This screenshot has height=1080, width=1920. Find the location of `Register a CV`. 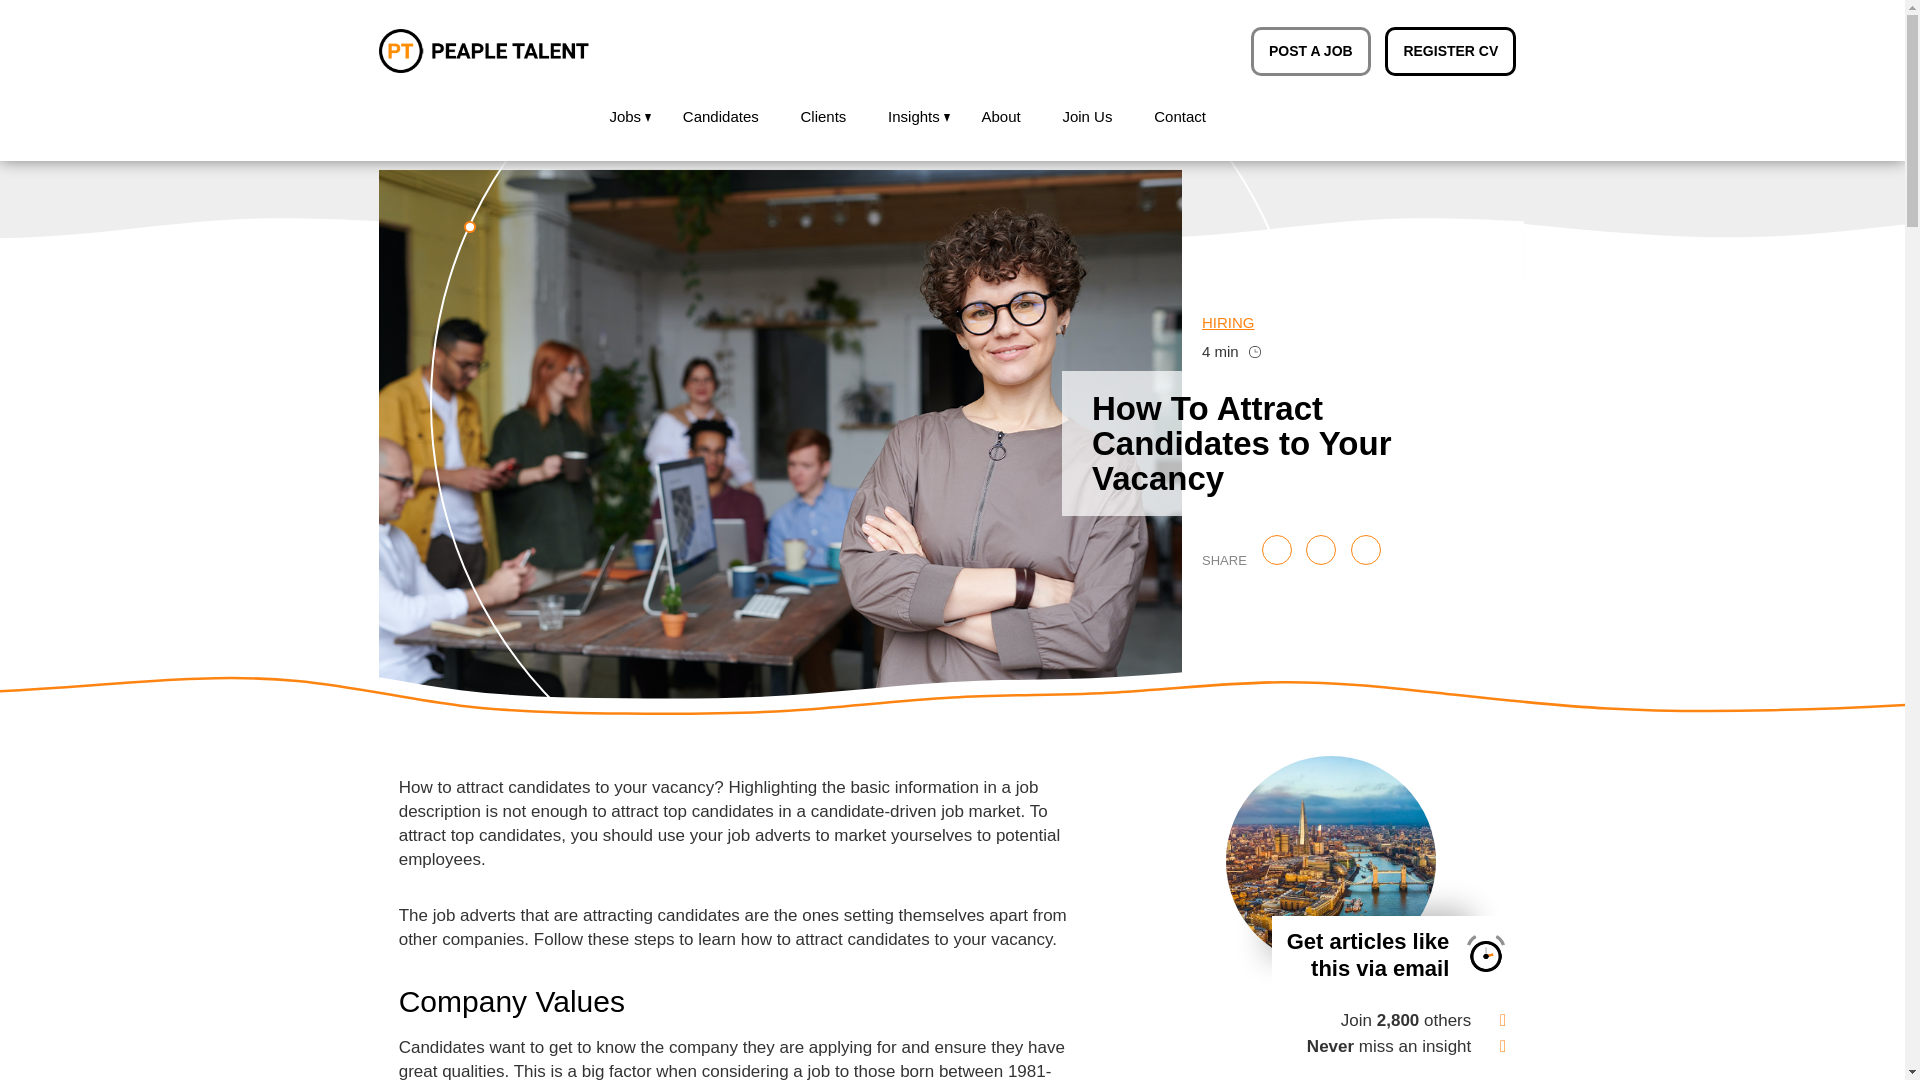

Register a CV is located at coordinates (1450, 51).